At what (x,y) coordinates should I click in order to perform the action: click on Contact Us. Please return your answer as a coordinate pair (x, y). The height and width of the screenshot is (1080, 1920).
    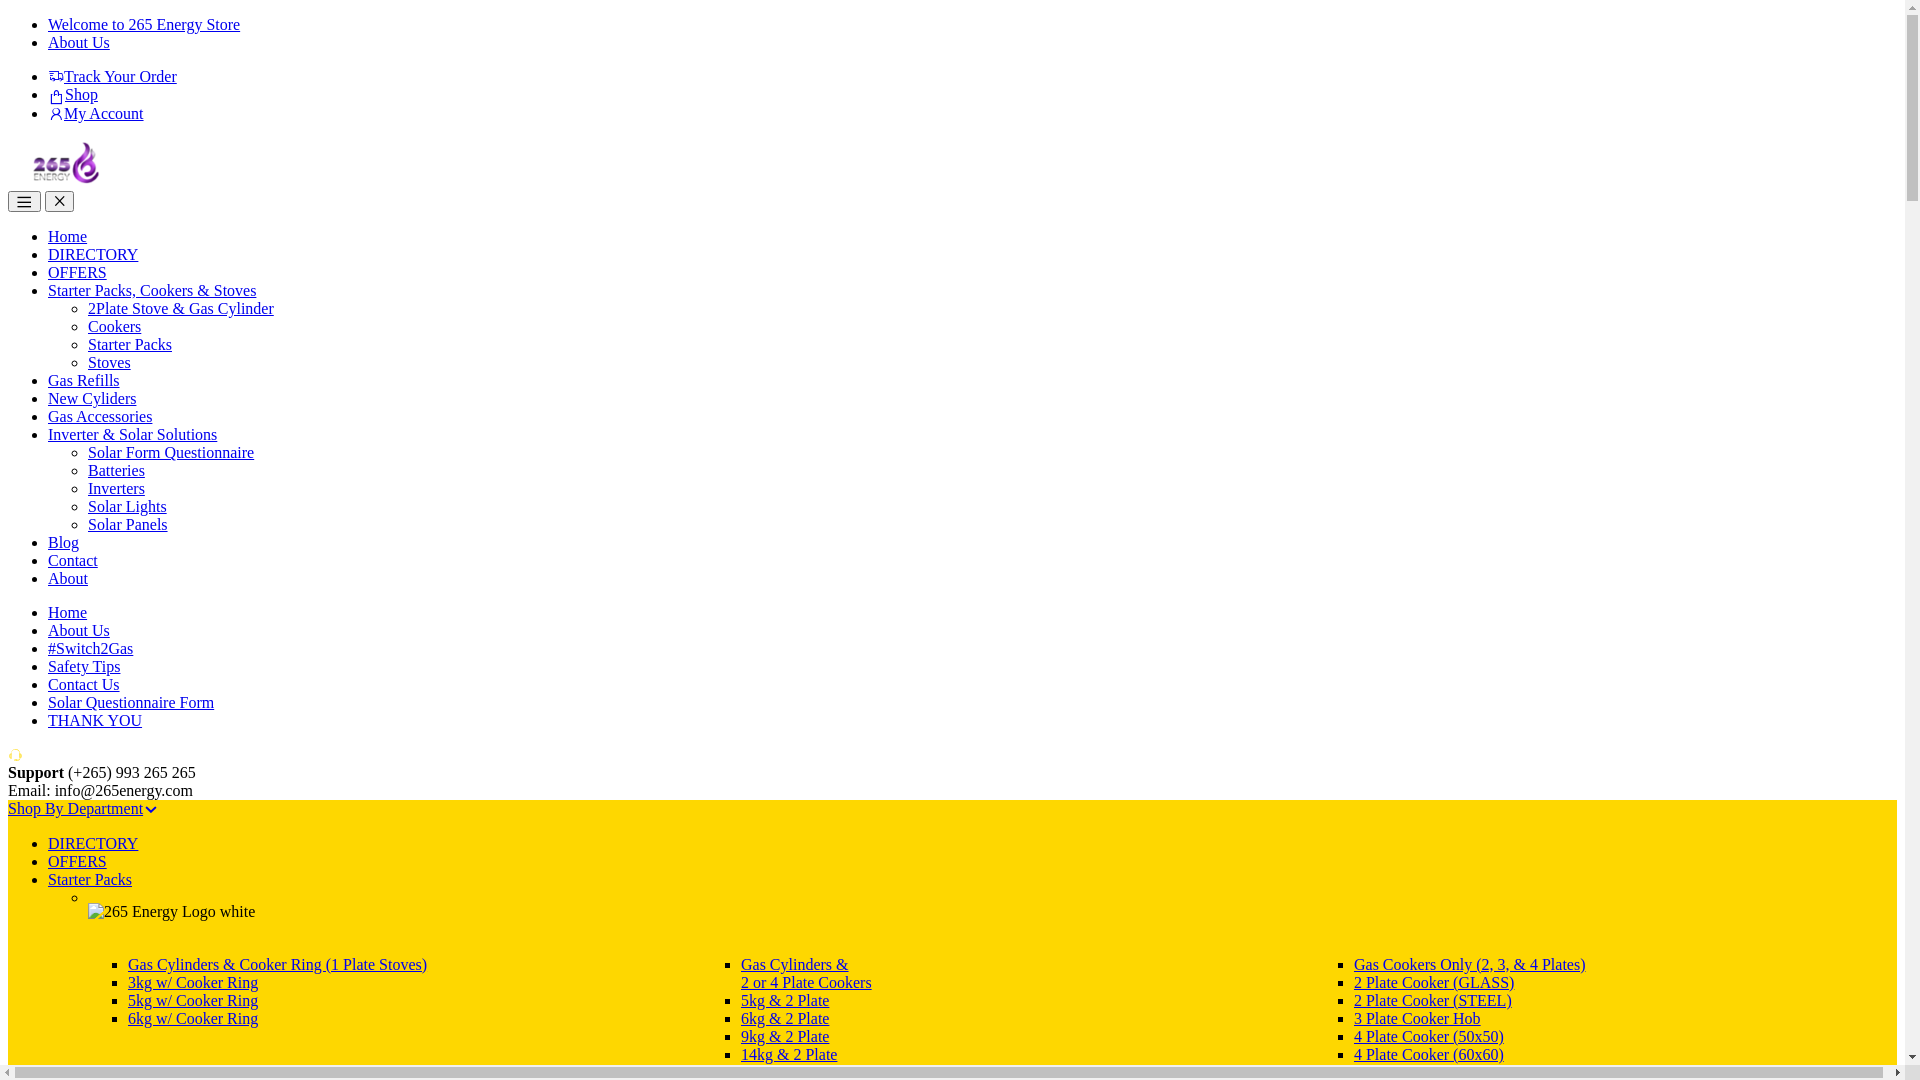
    Looking at the image, I should click on (84, 684).